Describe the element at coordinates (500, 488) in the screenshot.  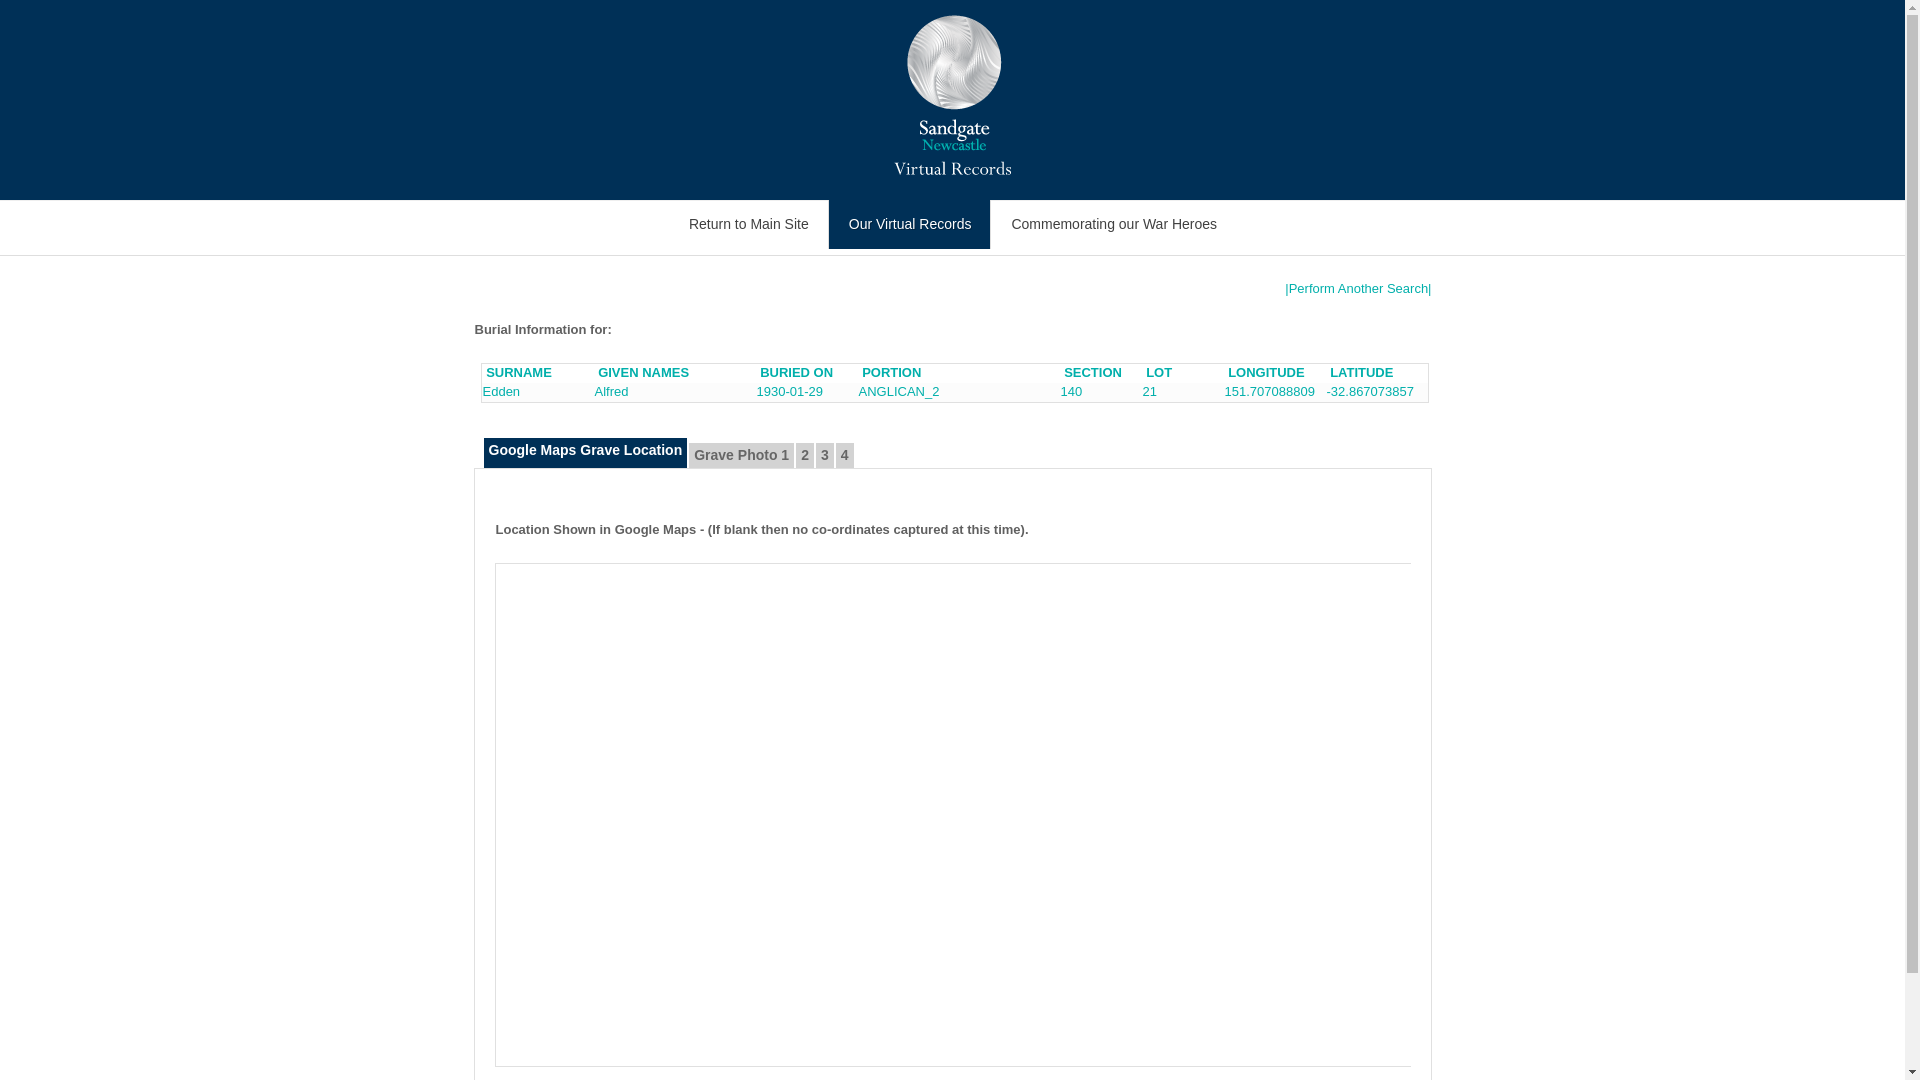
I see ` ` at that location.